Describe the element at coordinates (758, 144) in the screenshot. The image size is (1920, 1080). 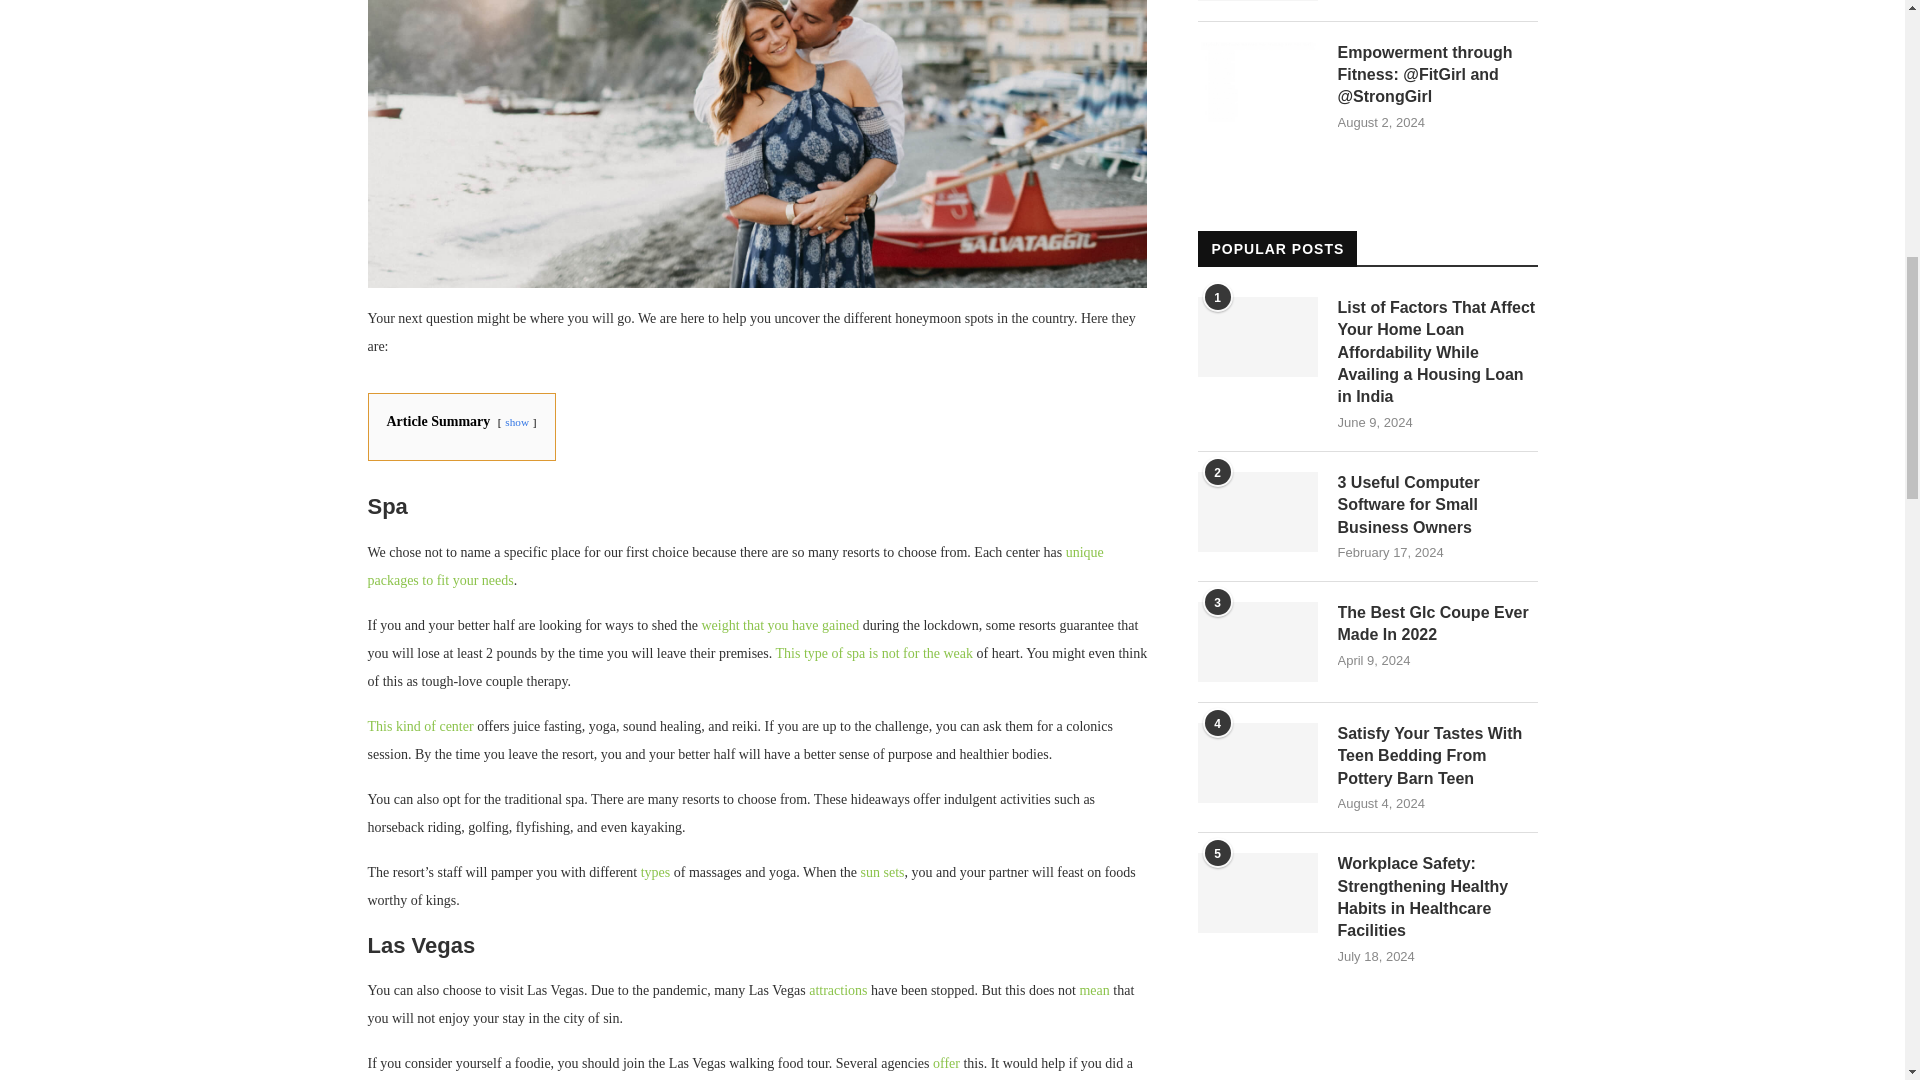
I see `Bridal Woes: Pandemic Honeymoon 2` at that location.